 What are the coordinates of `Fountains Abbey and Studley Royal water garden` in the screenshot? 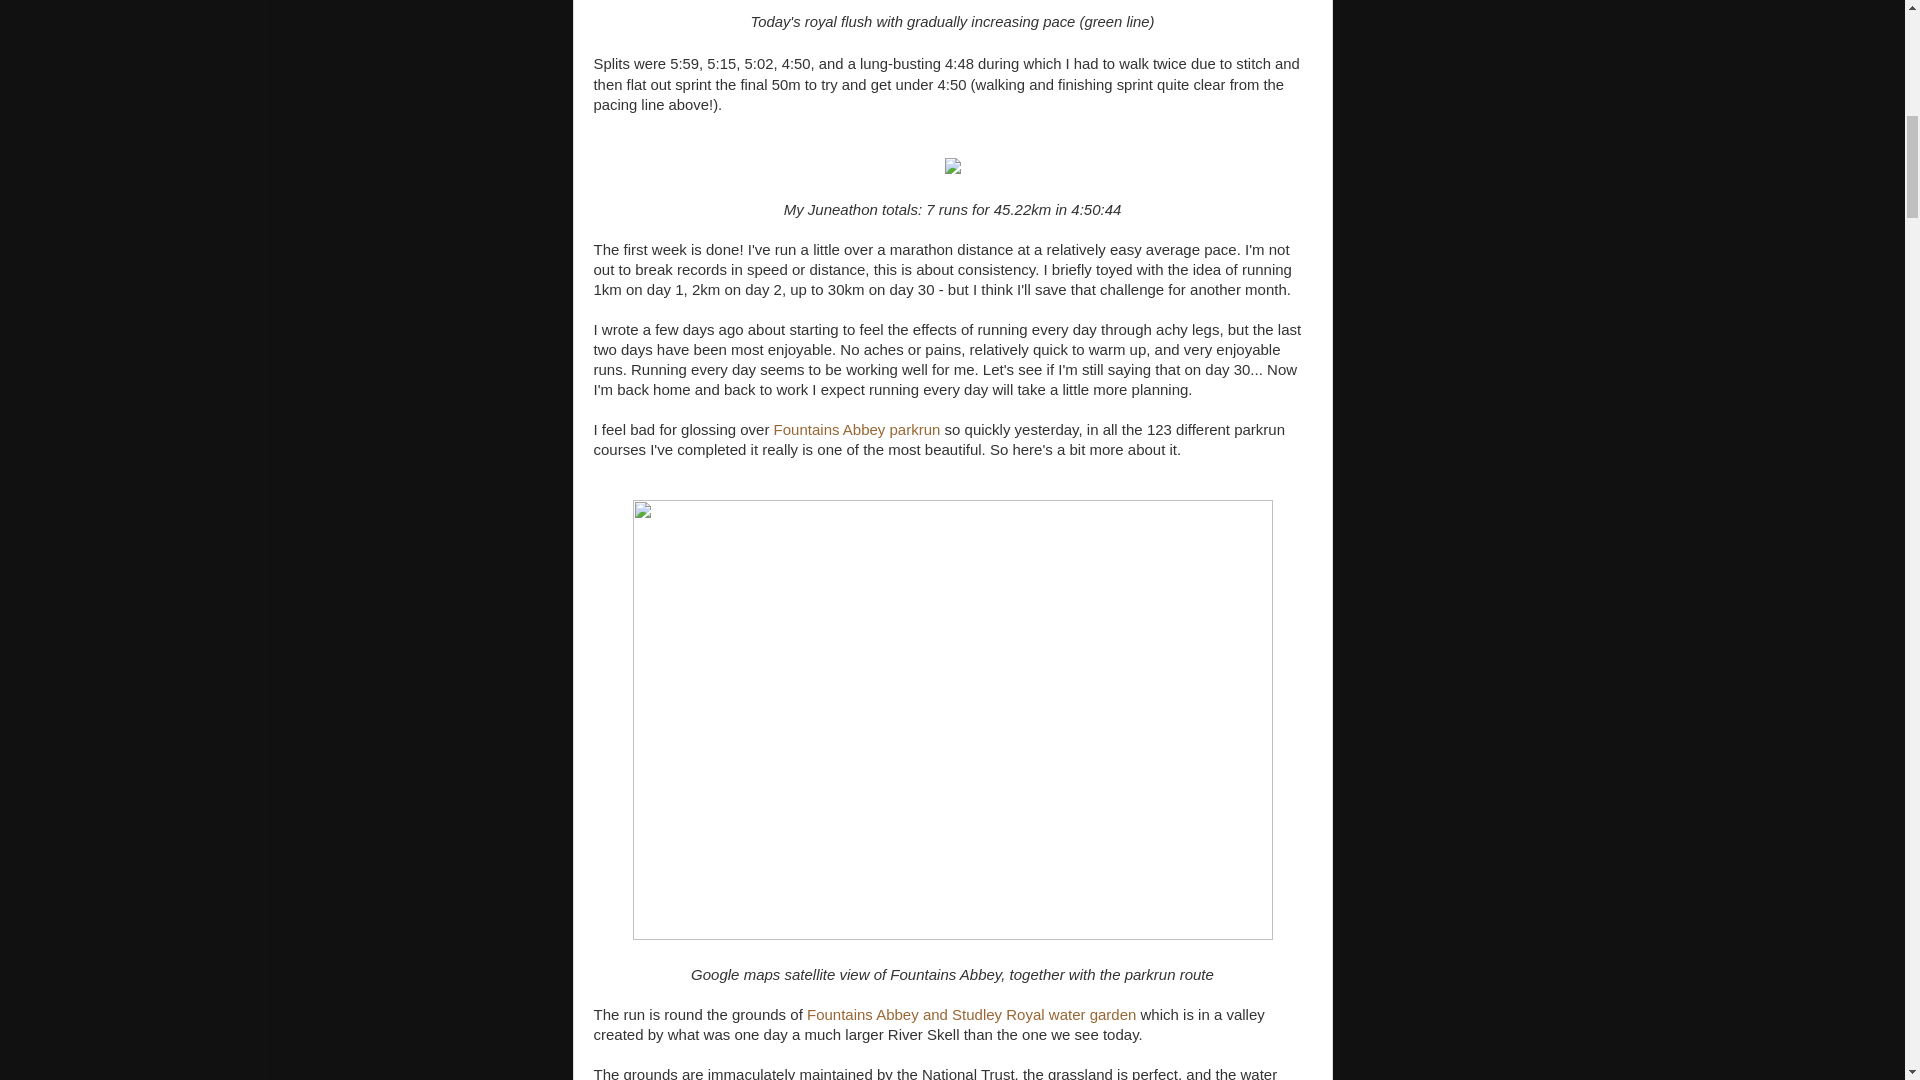 It's located at (971, 1014).